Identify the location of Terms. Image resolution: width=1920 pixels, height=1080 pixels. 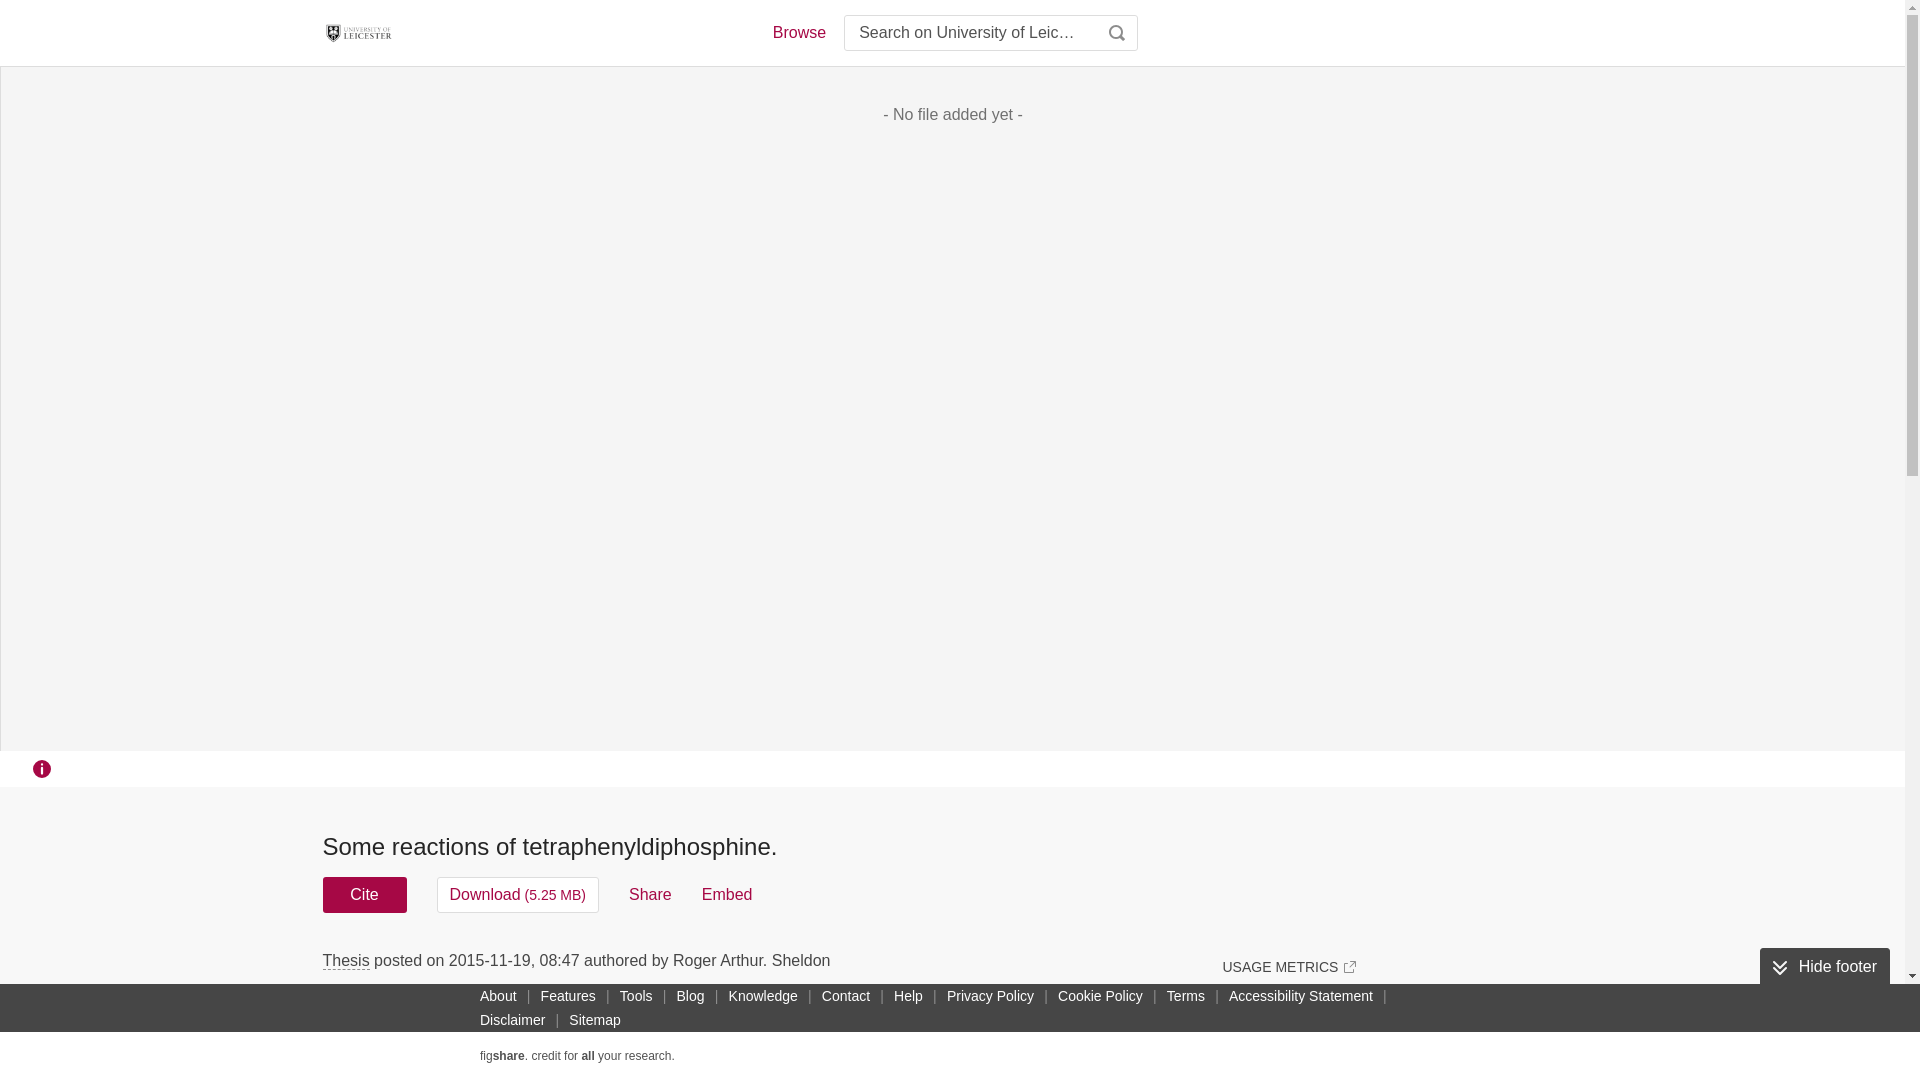
(1186, 995).